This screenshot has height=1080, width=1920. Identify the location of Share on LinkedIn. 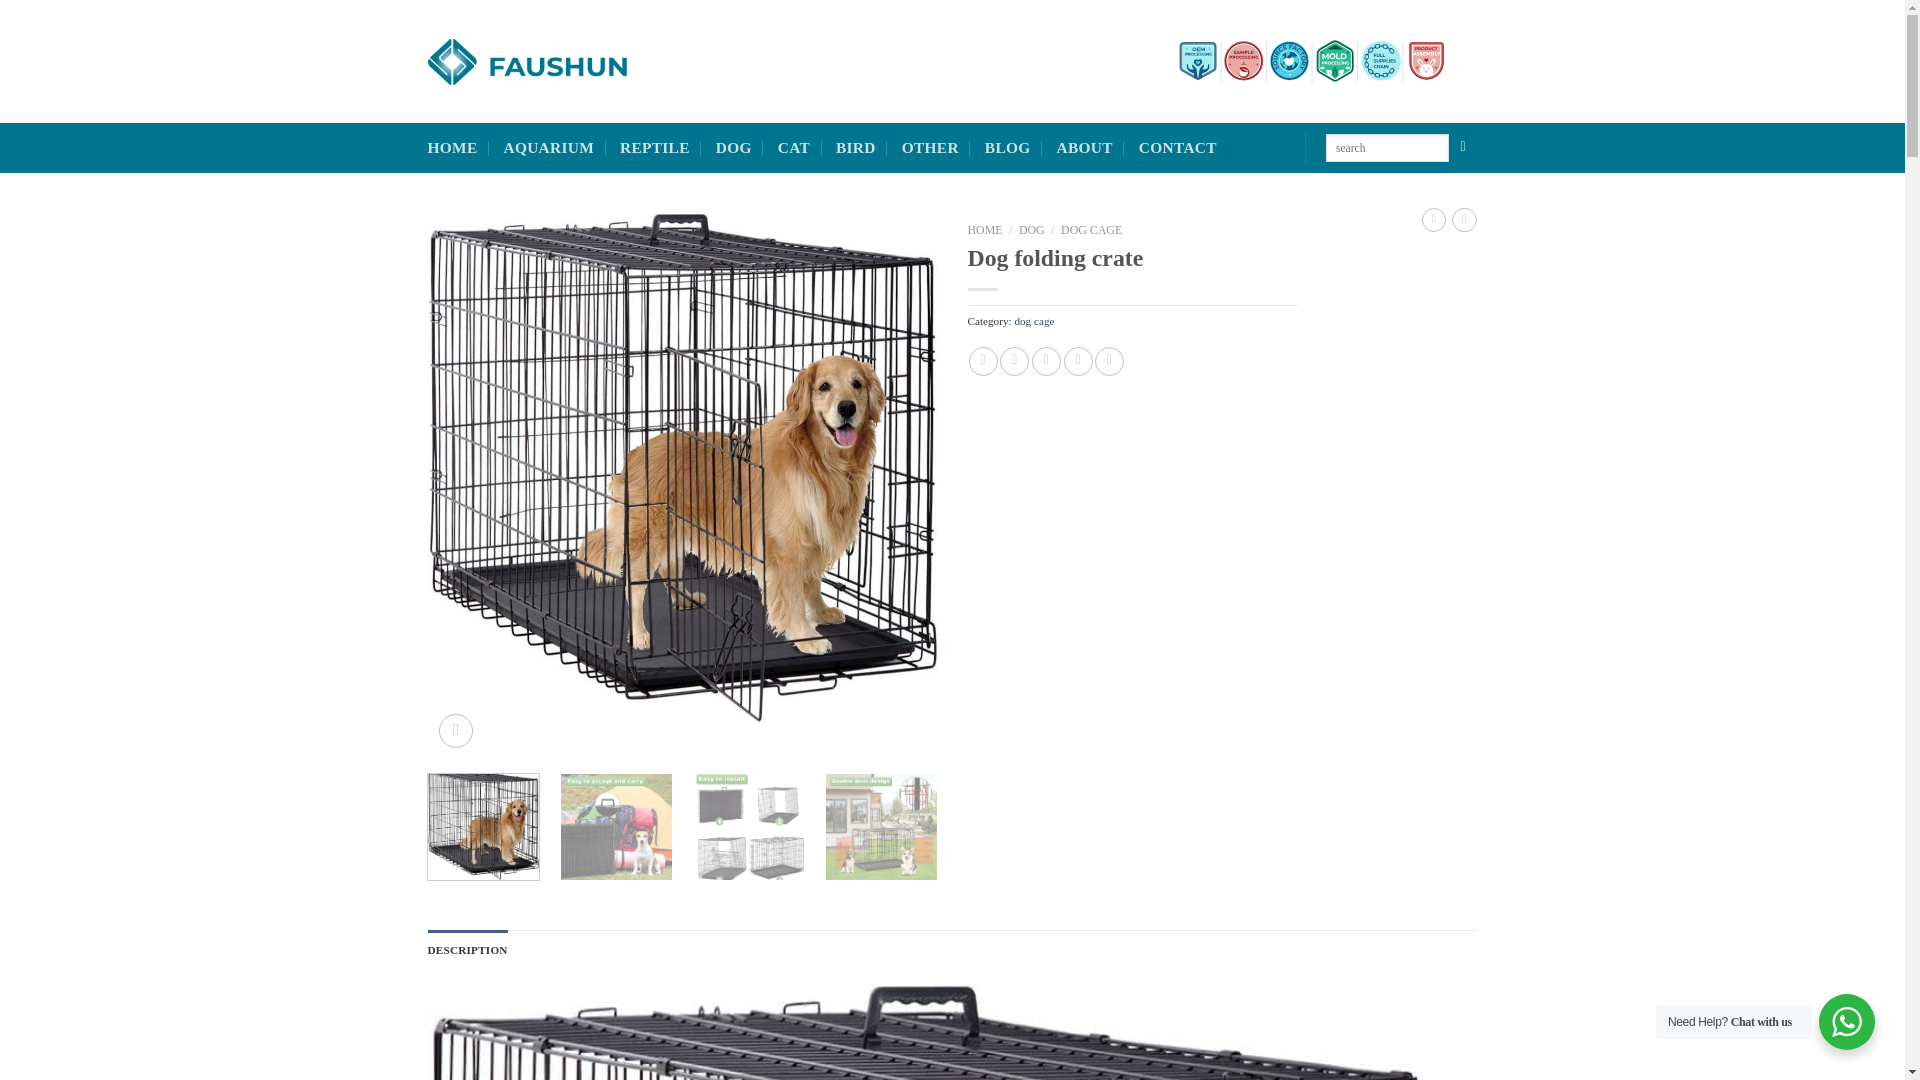
(1108, 360).